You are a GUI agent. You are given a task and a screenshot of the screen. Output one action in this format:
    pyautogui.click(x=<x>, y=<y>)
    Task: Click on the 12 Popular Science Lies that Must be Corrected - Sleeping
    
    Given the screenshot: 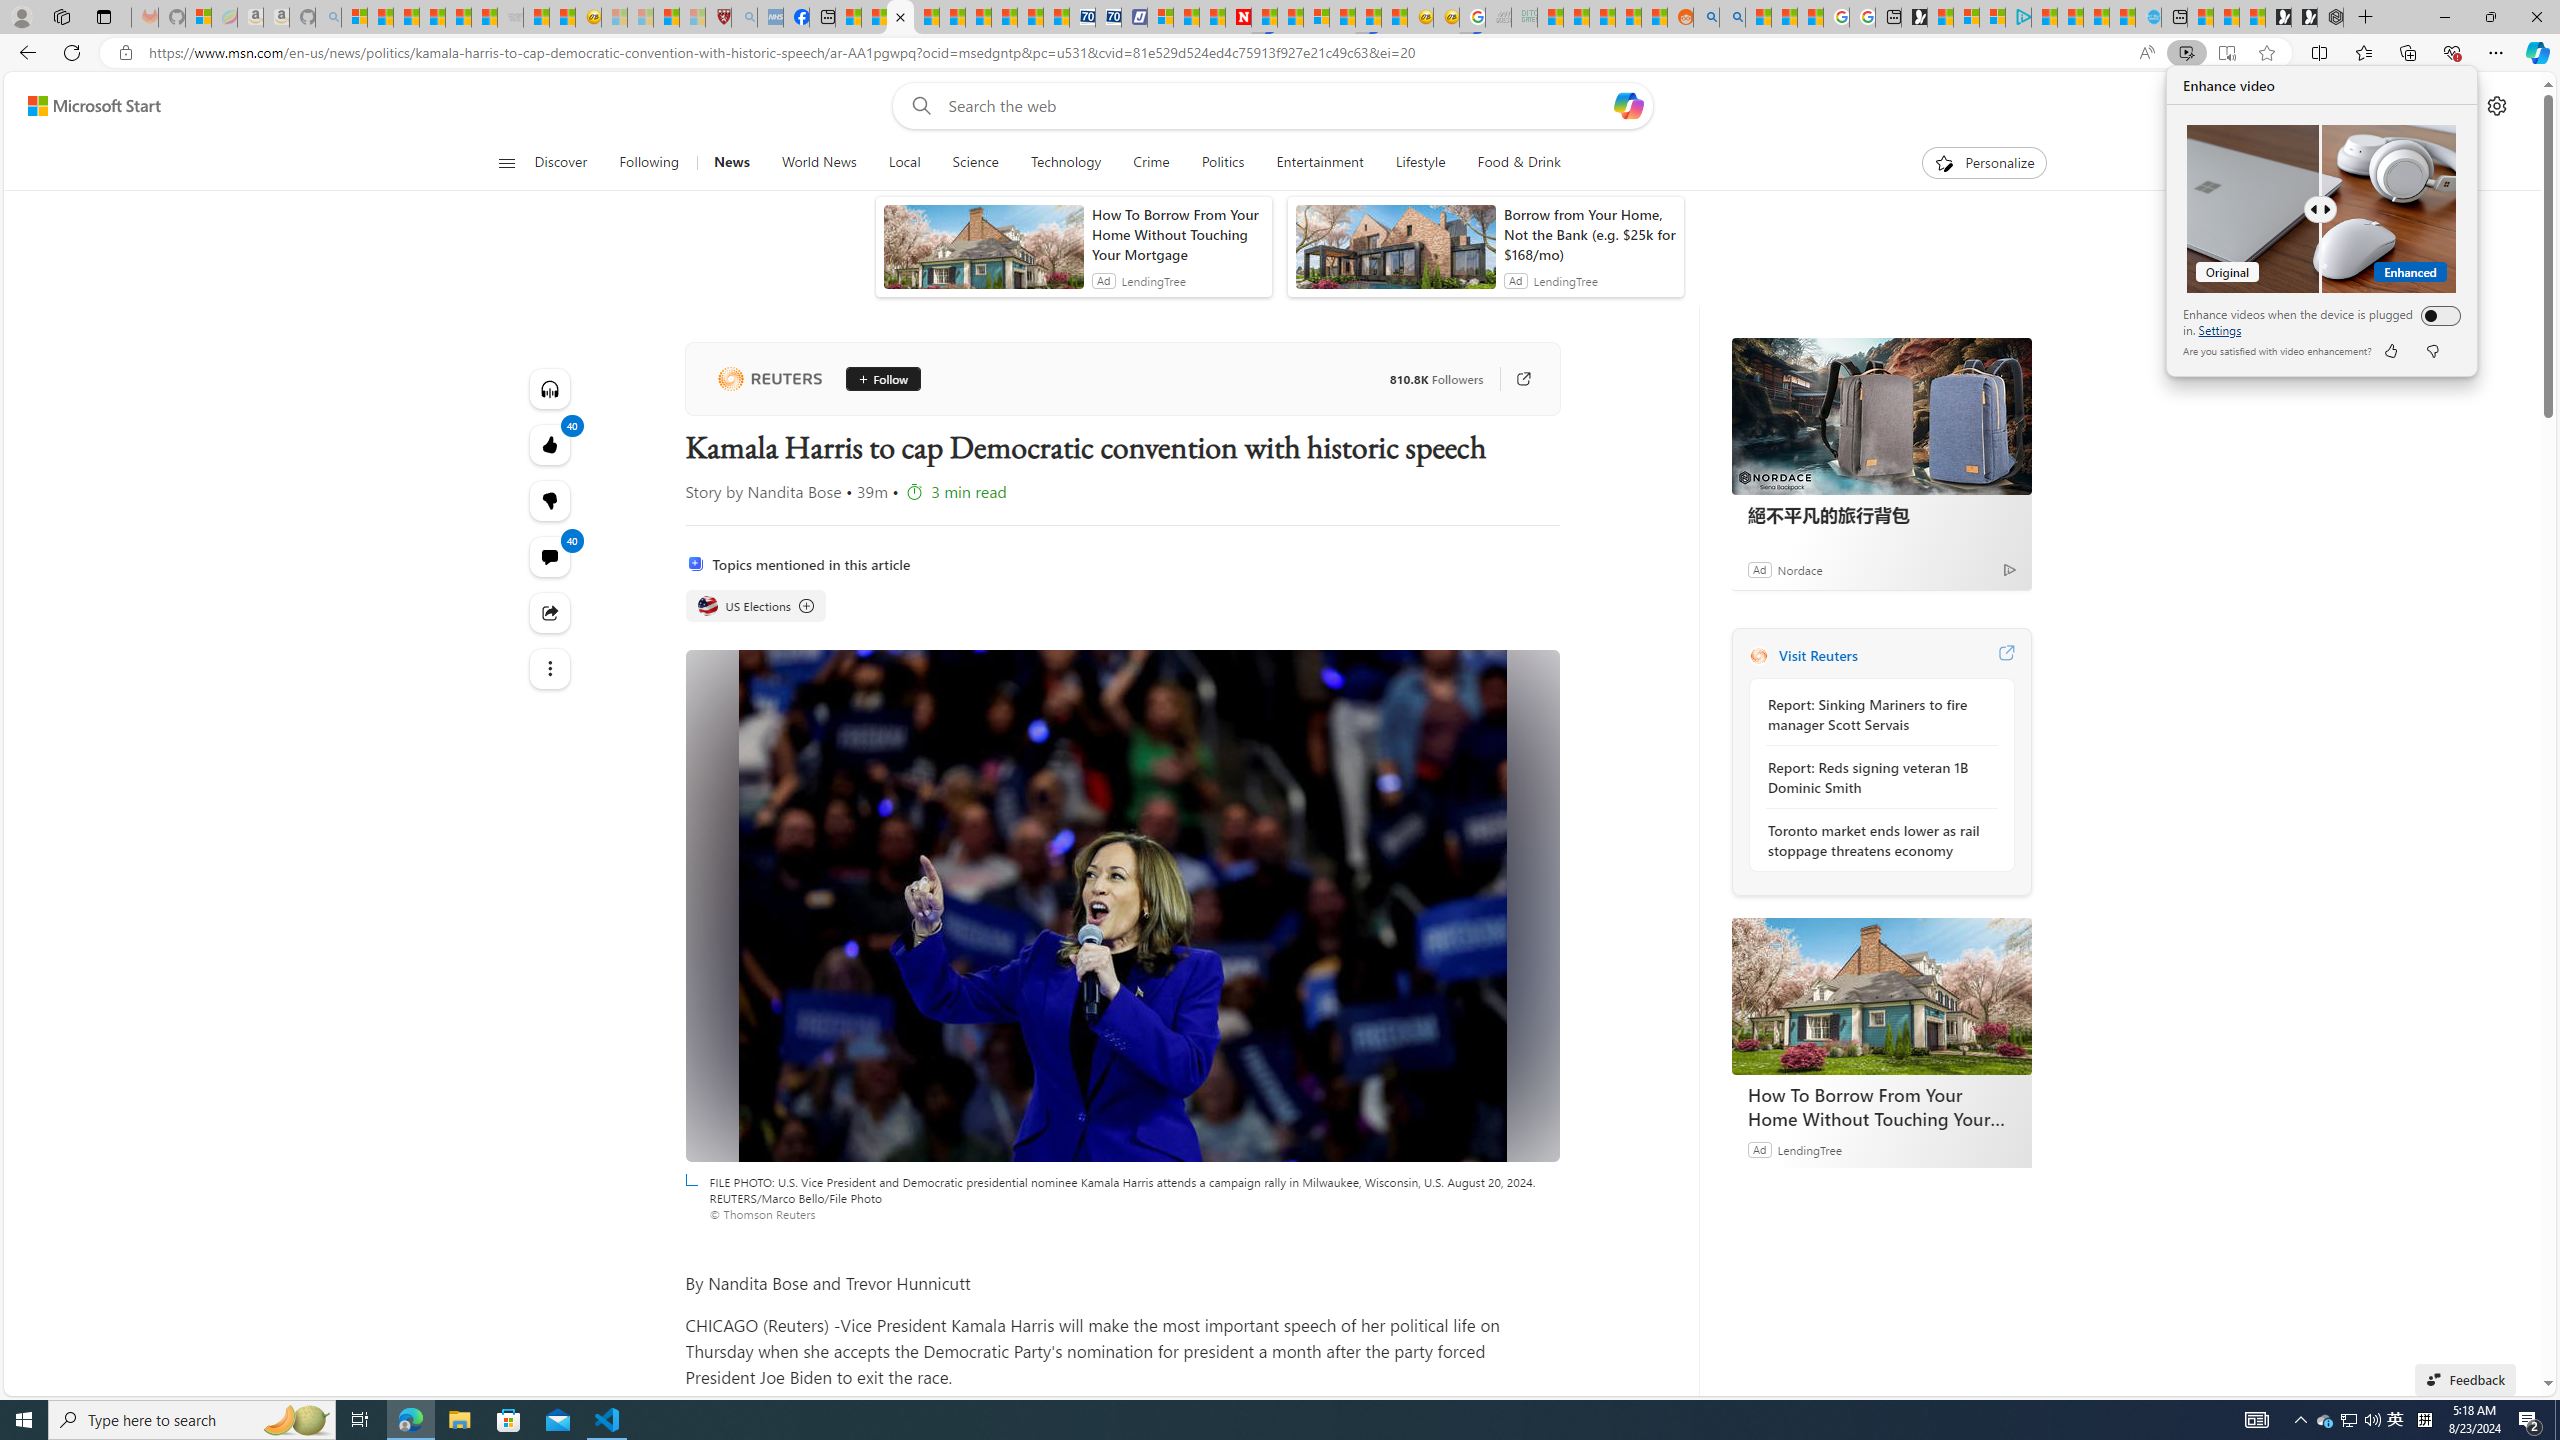 What is the action you would take?
    pyautogui.click(x=692, y=17)
    